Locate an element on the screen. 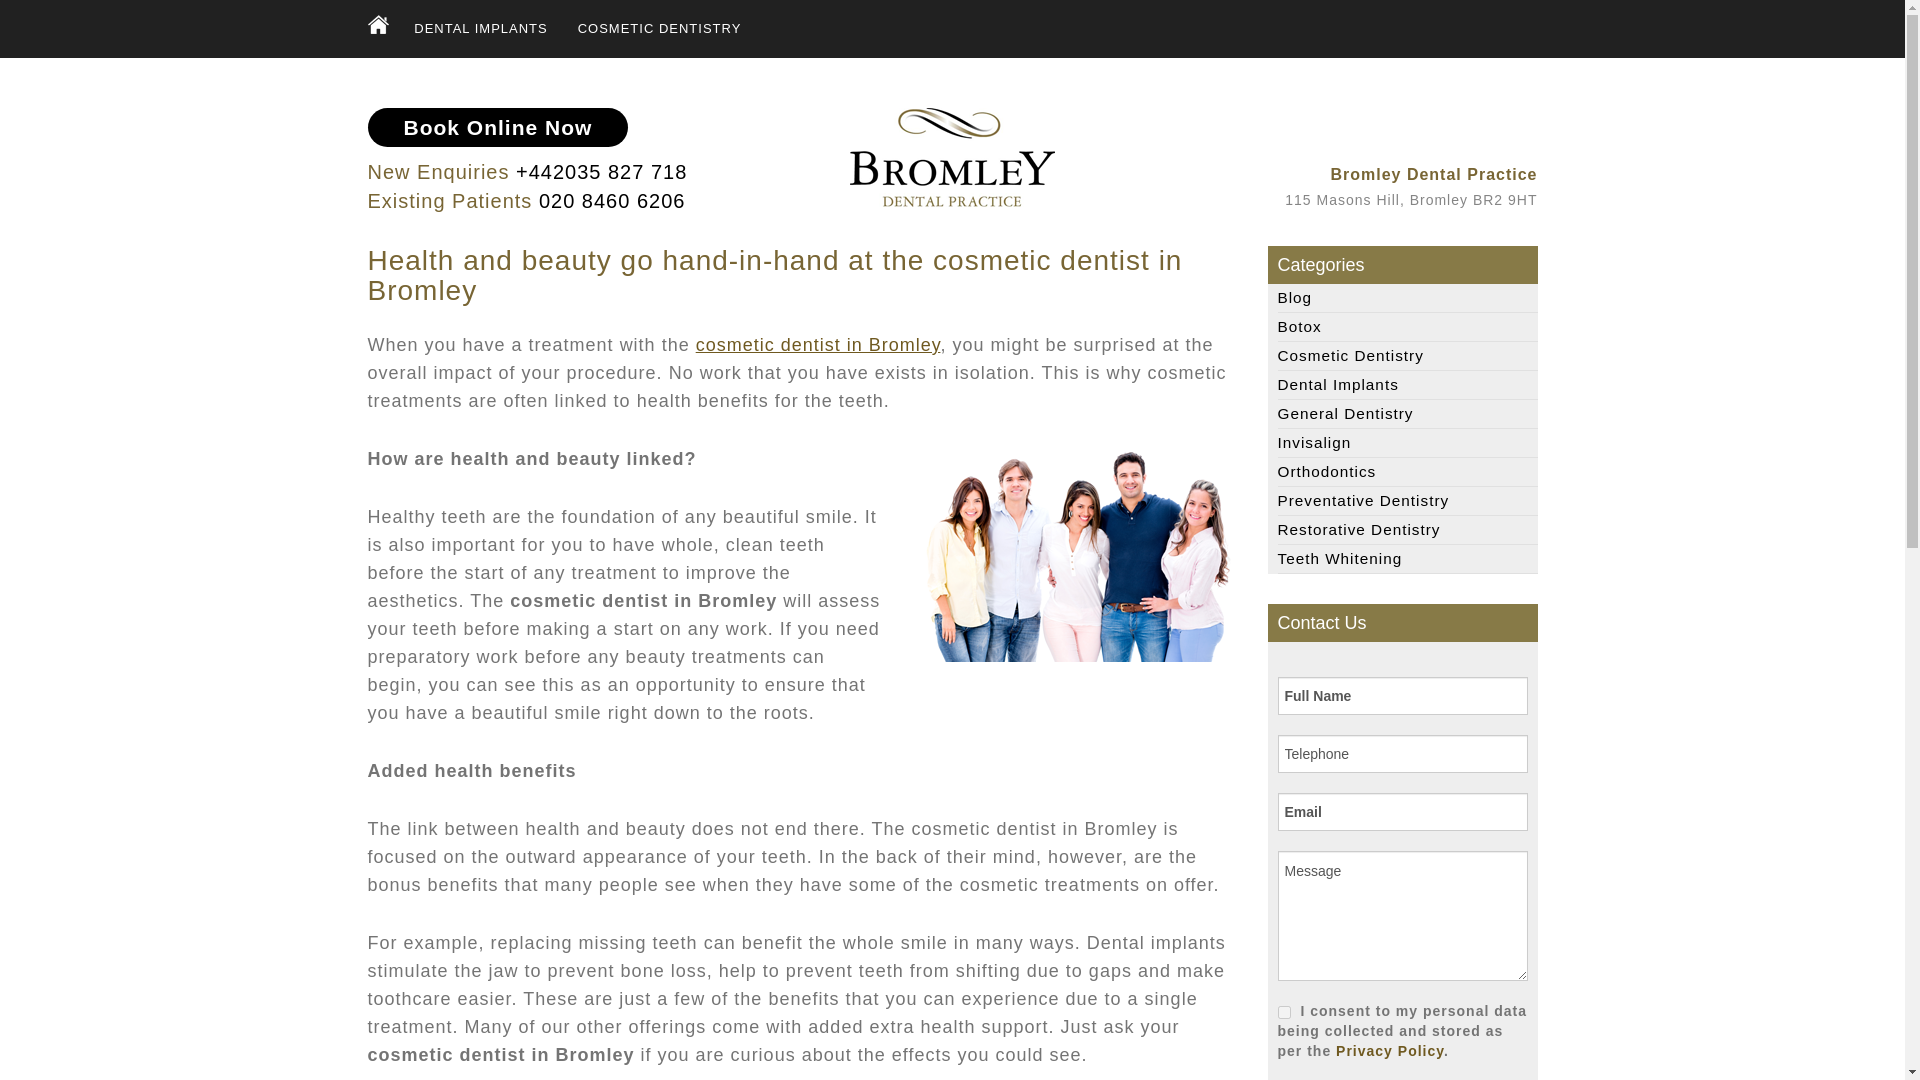  Dental Implants is located at coordinates (1408, 384).